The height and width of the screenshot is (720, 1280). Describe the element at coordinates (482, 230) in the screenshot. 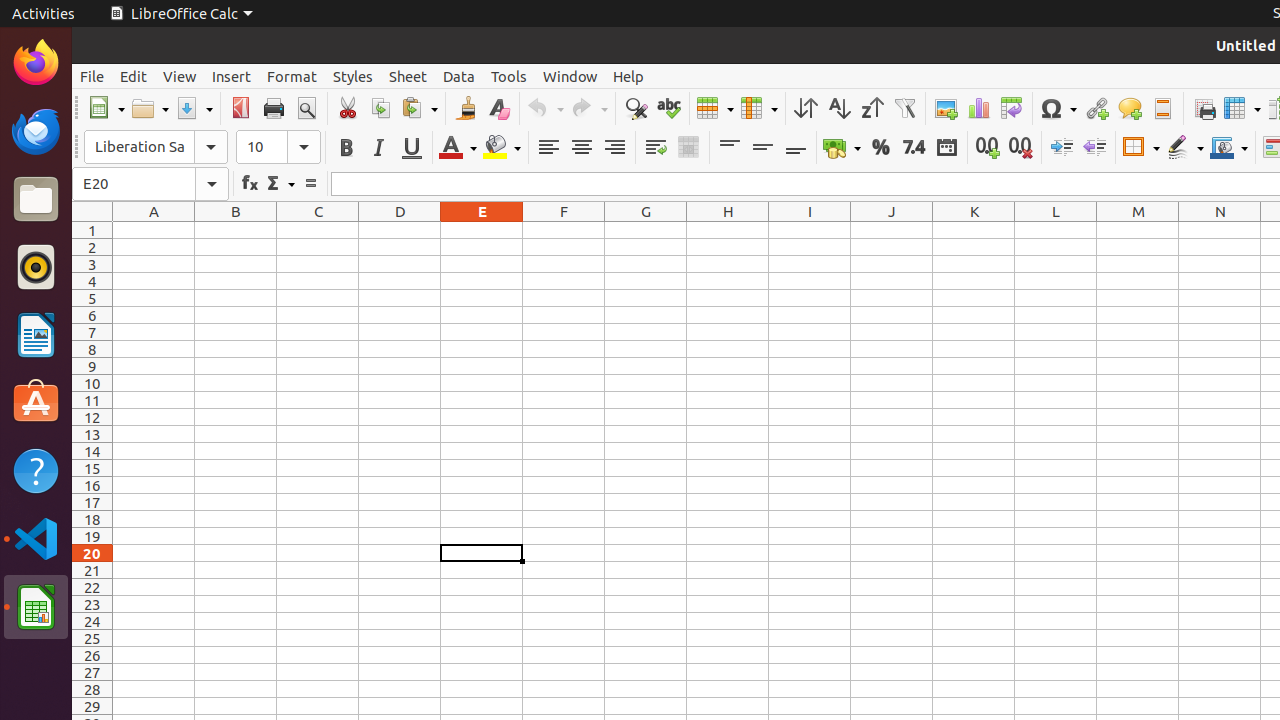

I see `E1` at that location.